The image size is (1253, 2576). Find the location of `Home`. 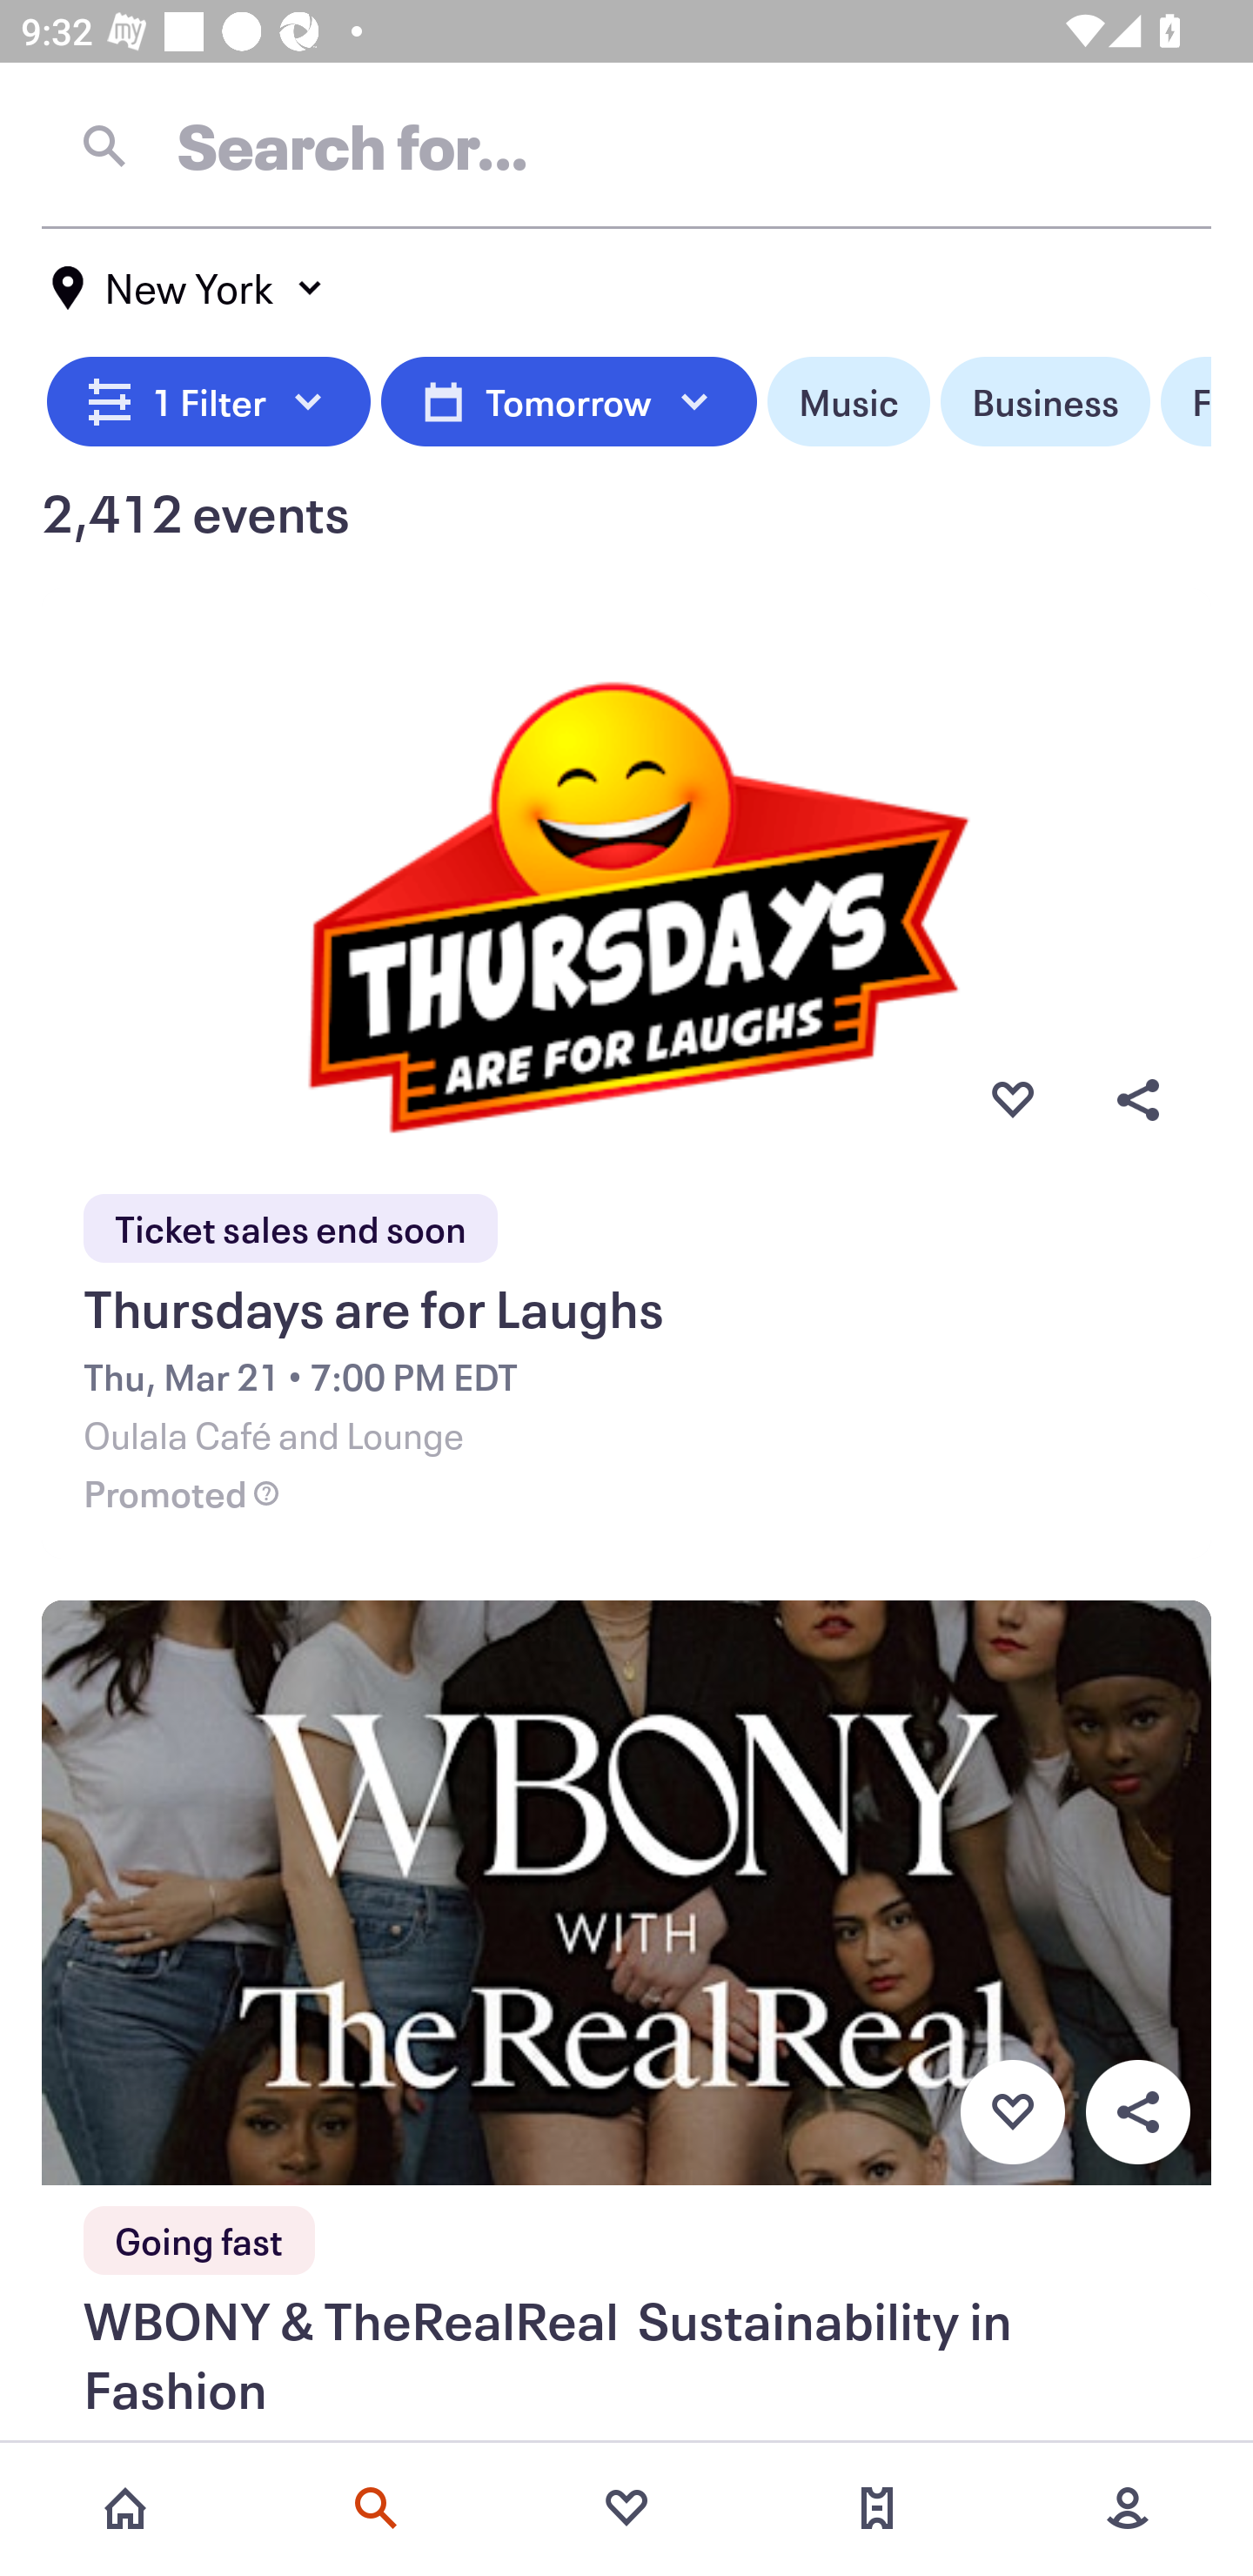

Home is located at coordinates (125, 2508).